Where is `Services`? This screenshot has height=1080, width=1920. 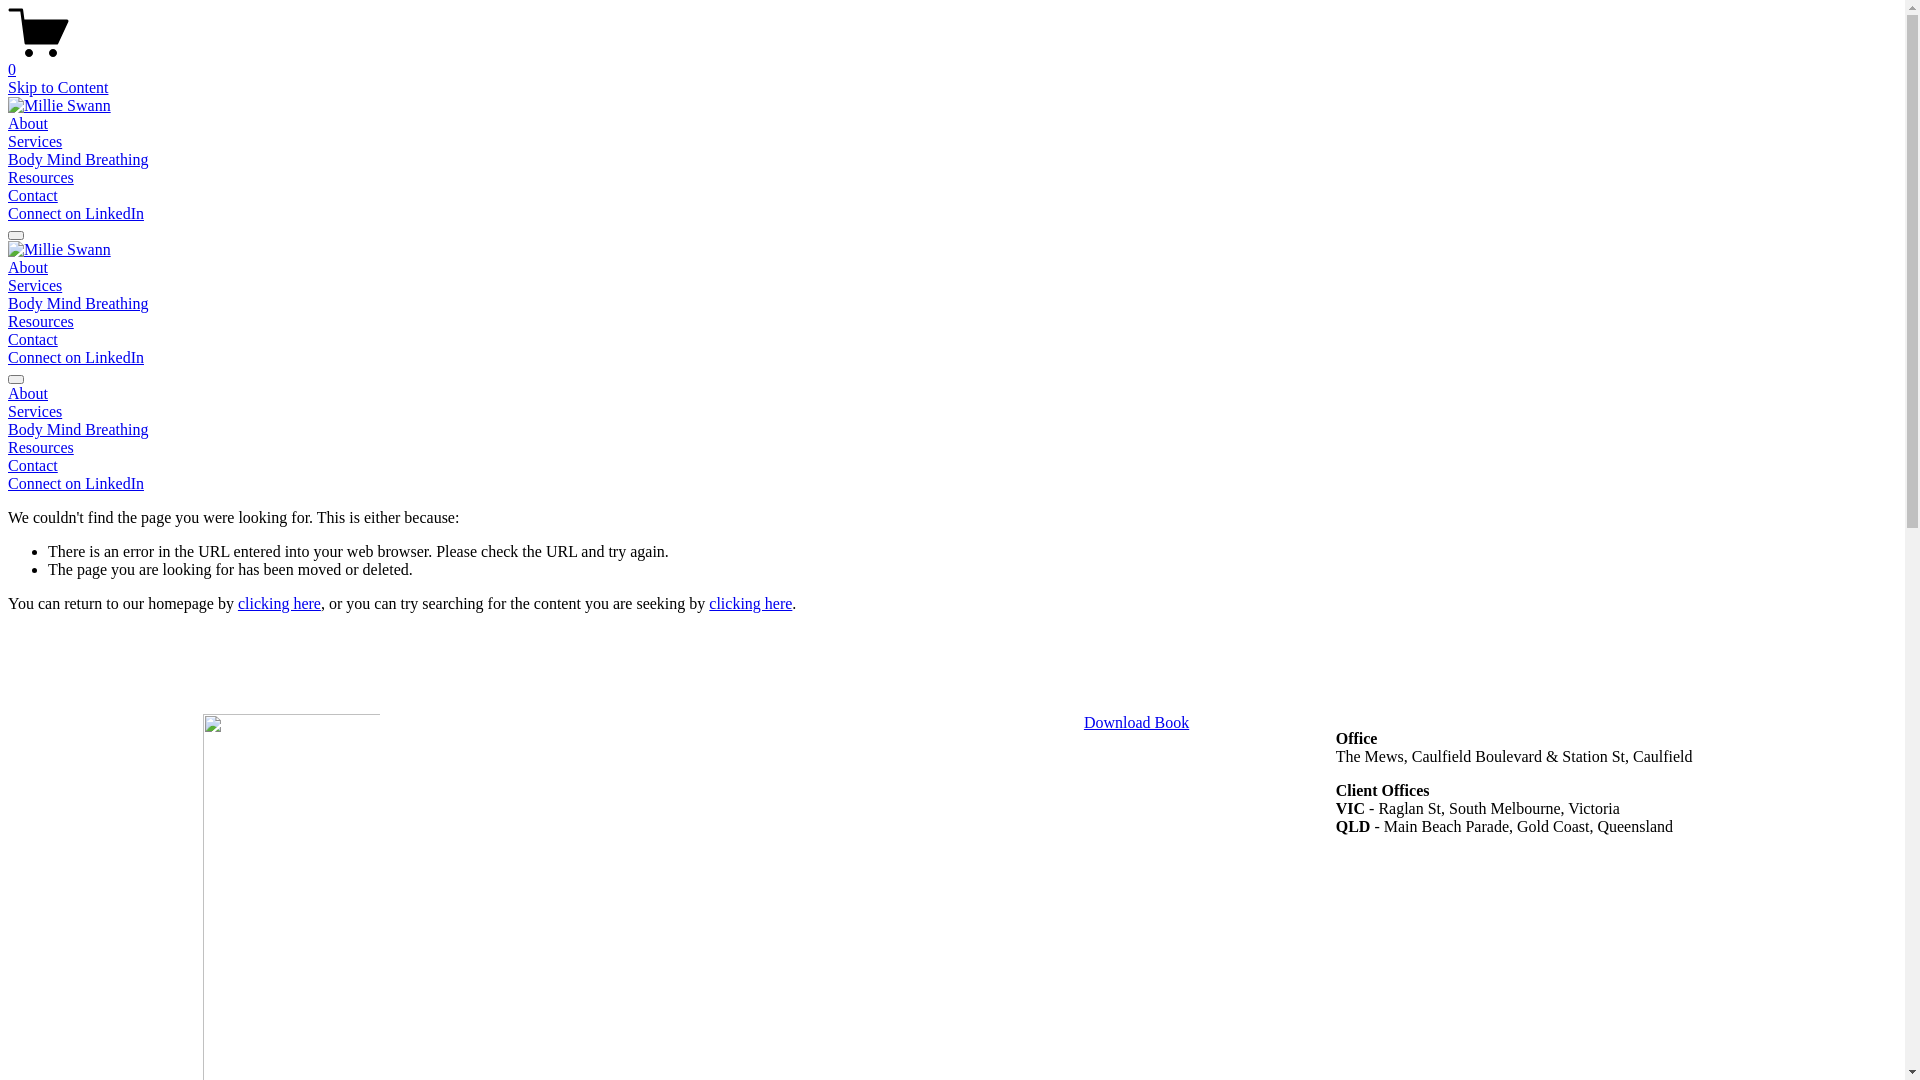
Services is located at coordinates (35, 142).